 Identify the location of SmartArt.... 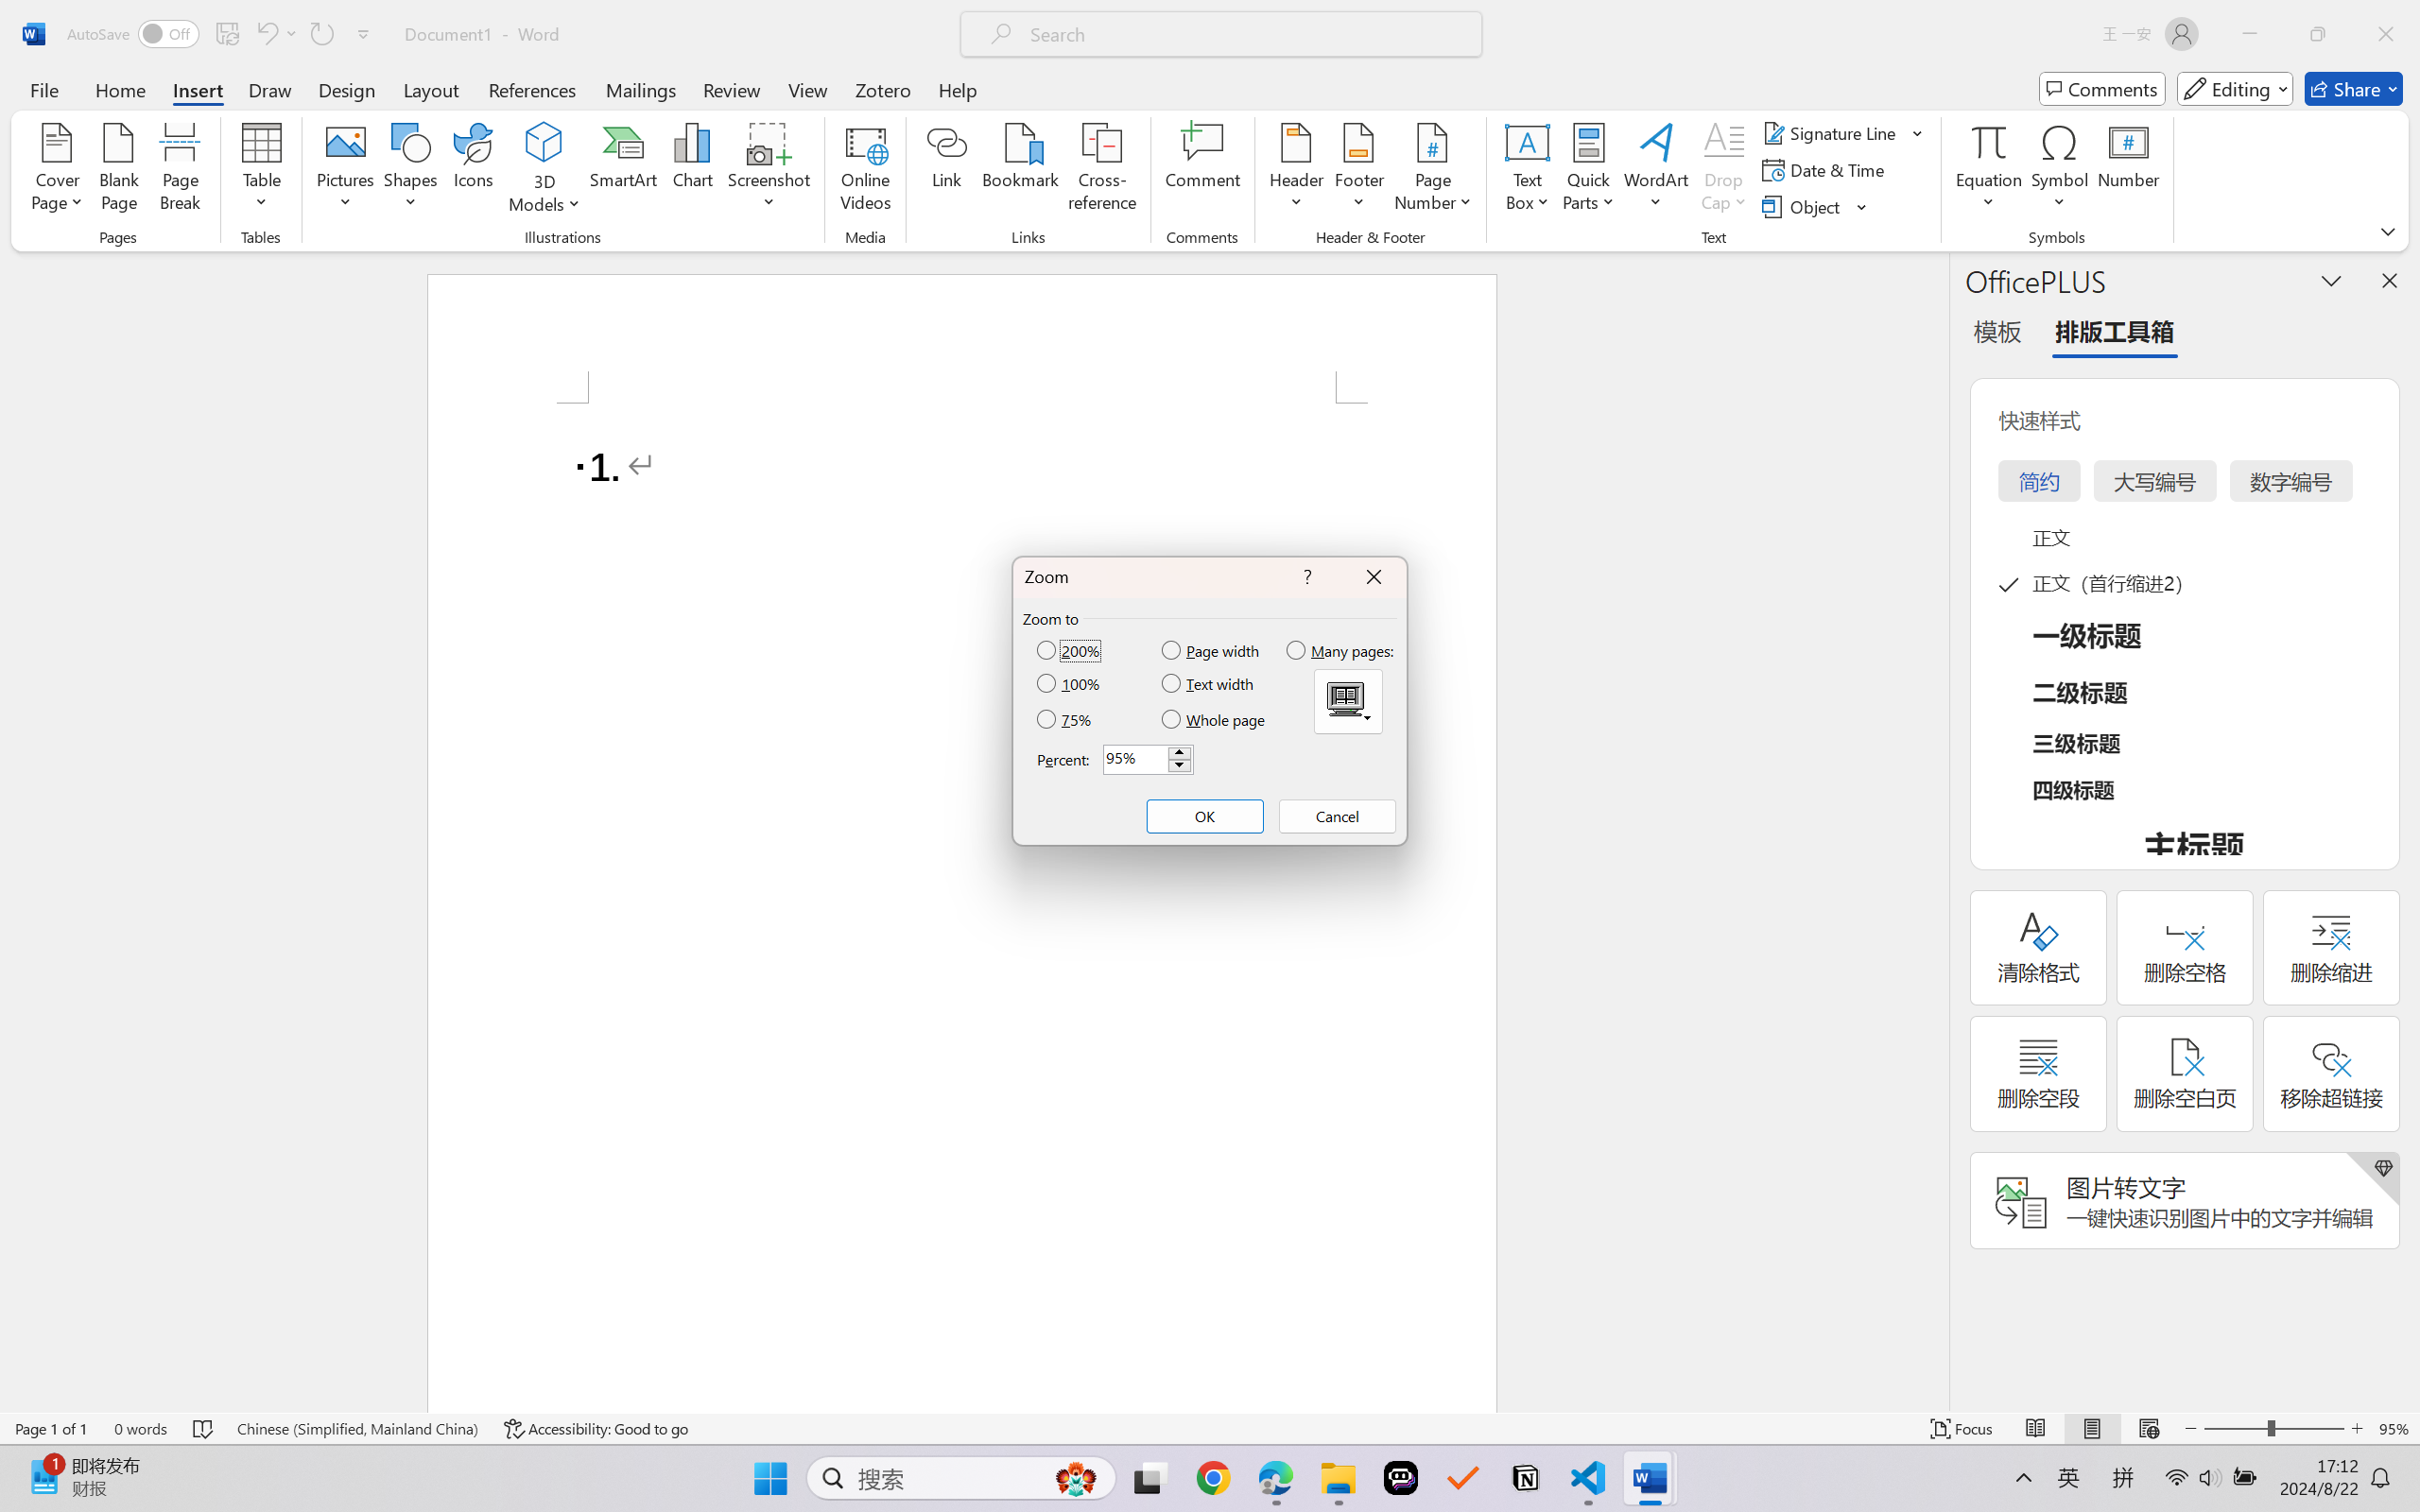
(624, 170).